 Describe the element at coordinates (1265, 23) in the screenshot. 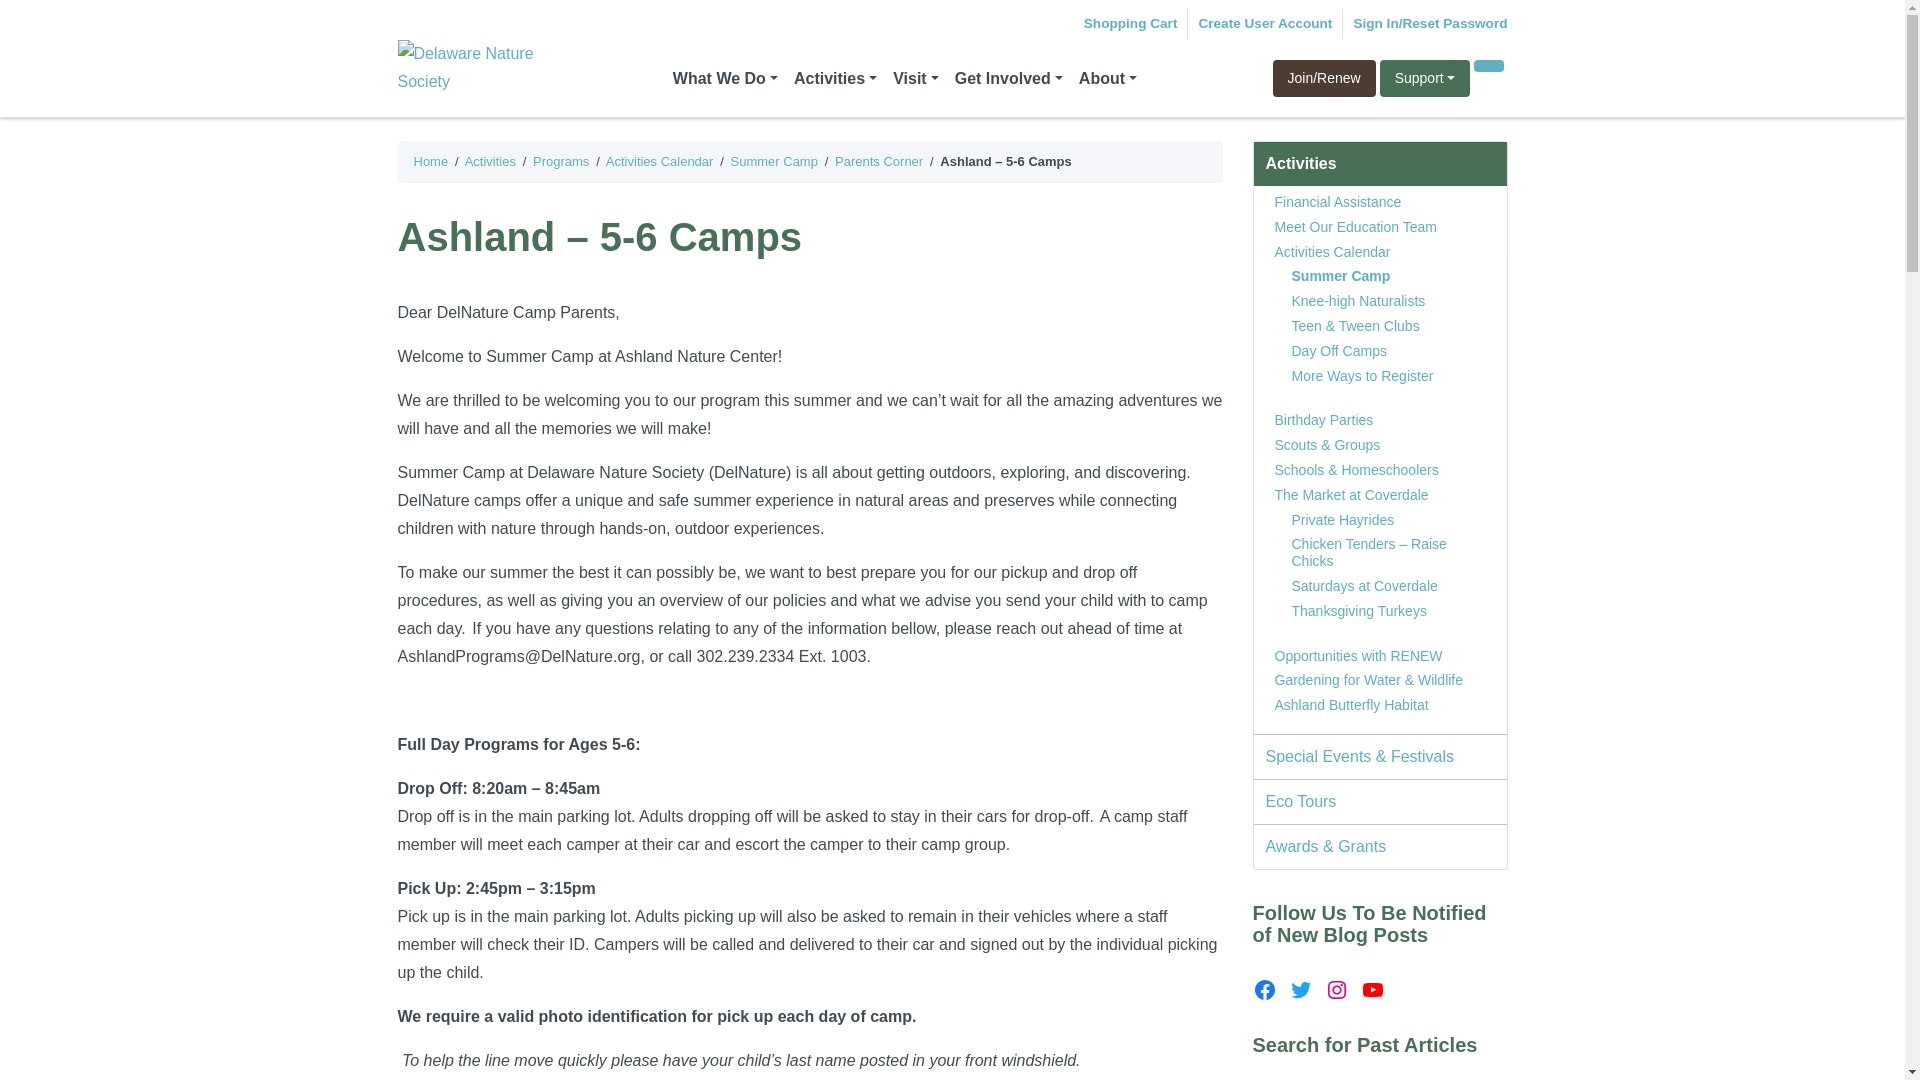

I see `Create User Account` at that location.